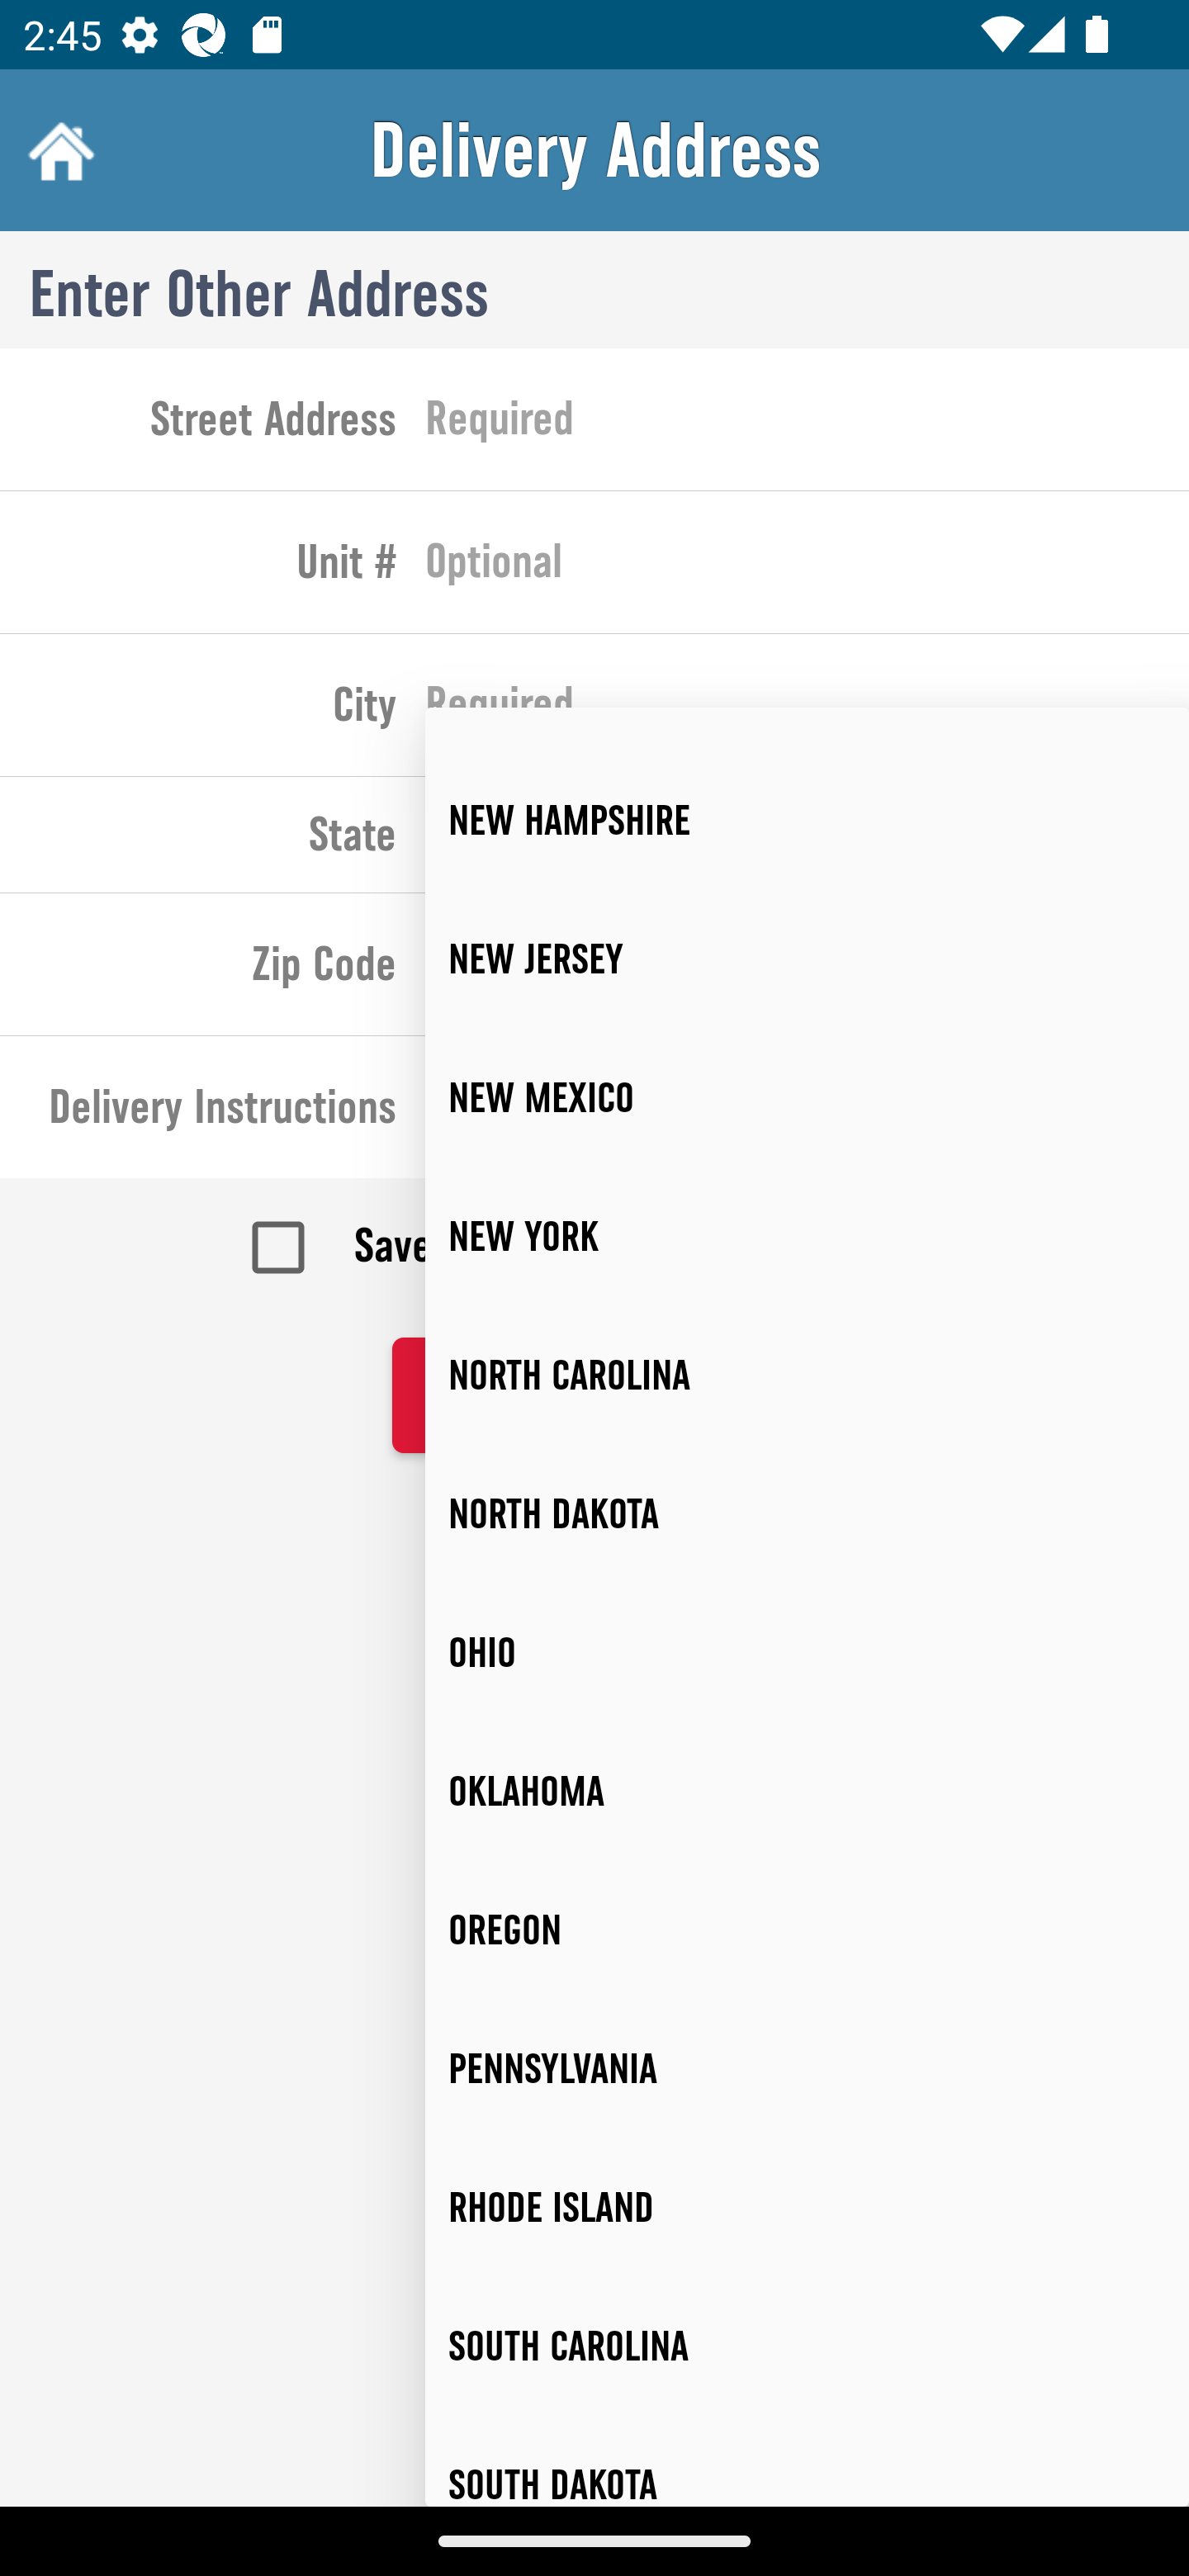 The height and width of the screenshot is (2576, 1189). What do you see at coordinates (808, 2208) in the screenshot?
I see `RHODE ISLAND` at bounding box center [808, 2208].